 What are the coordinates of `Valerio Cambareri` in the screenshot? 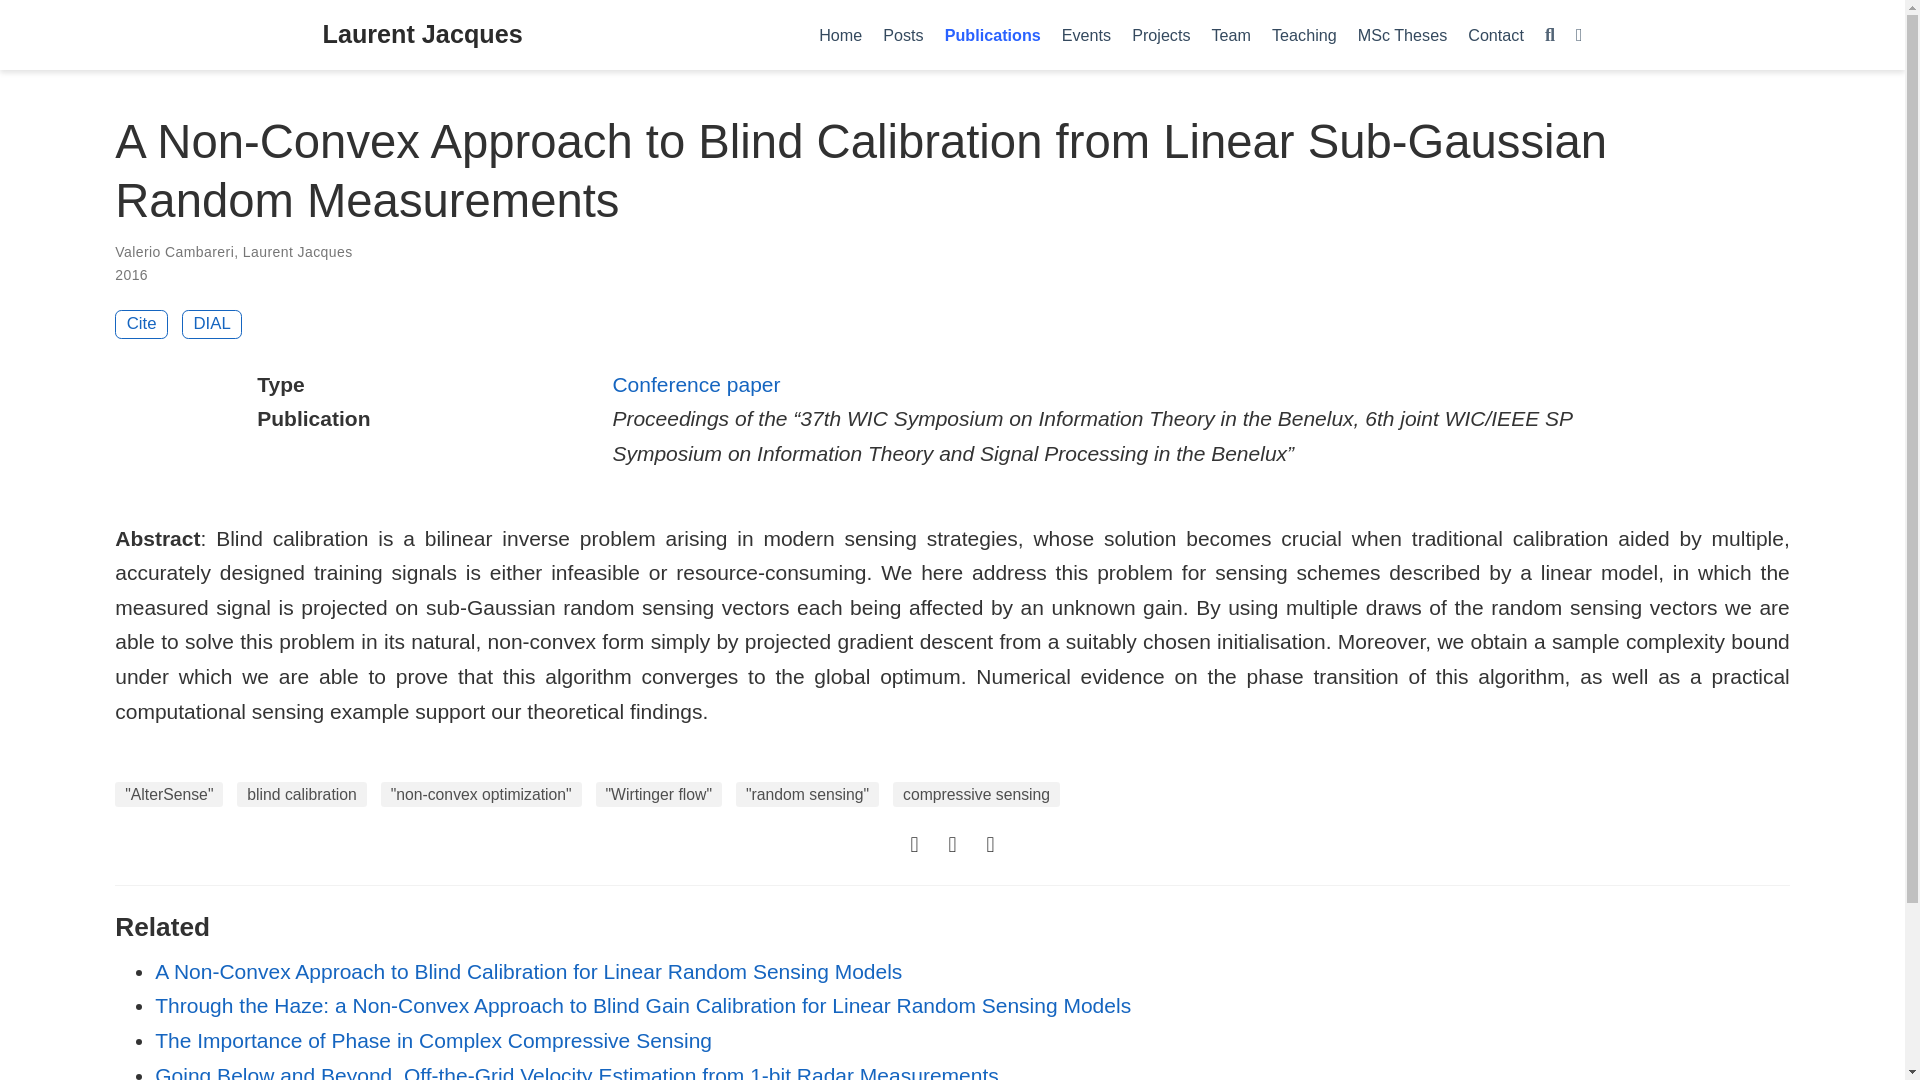 It's located at (174, 252).